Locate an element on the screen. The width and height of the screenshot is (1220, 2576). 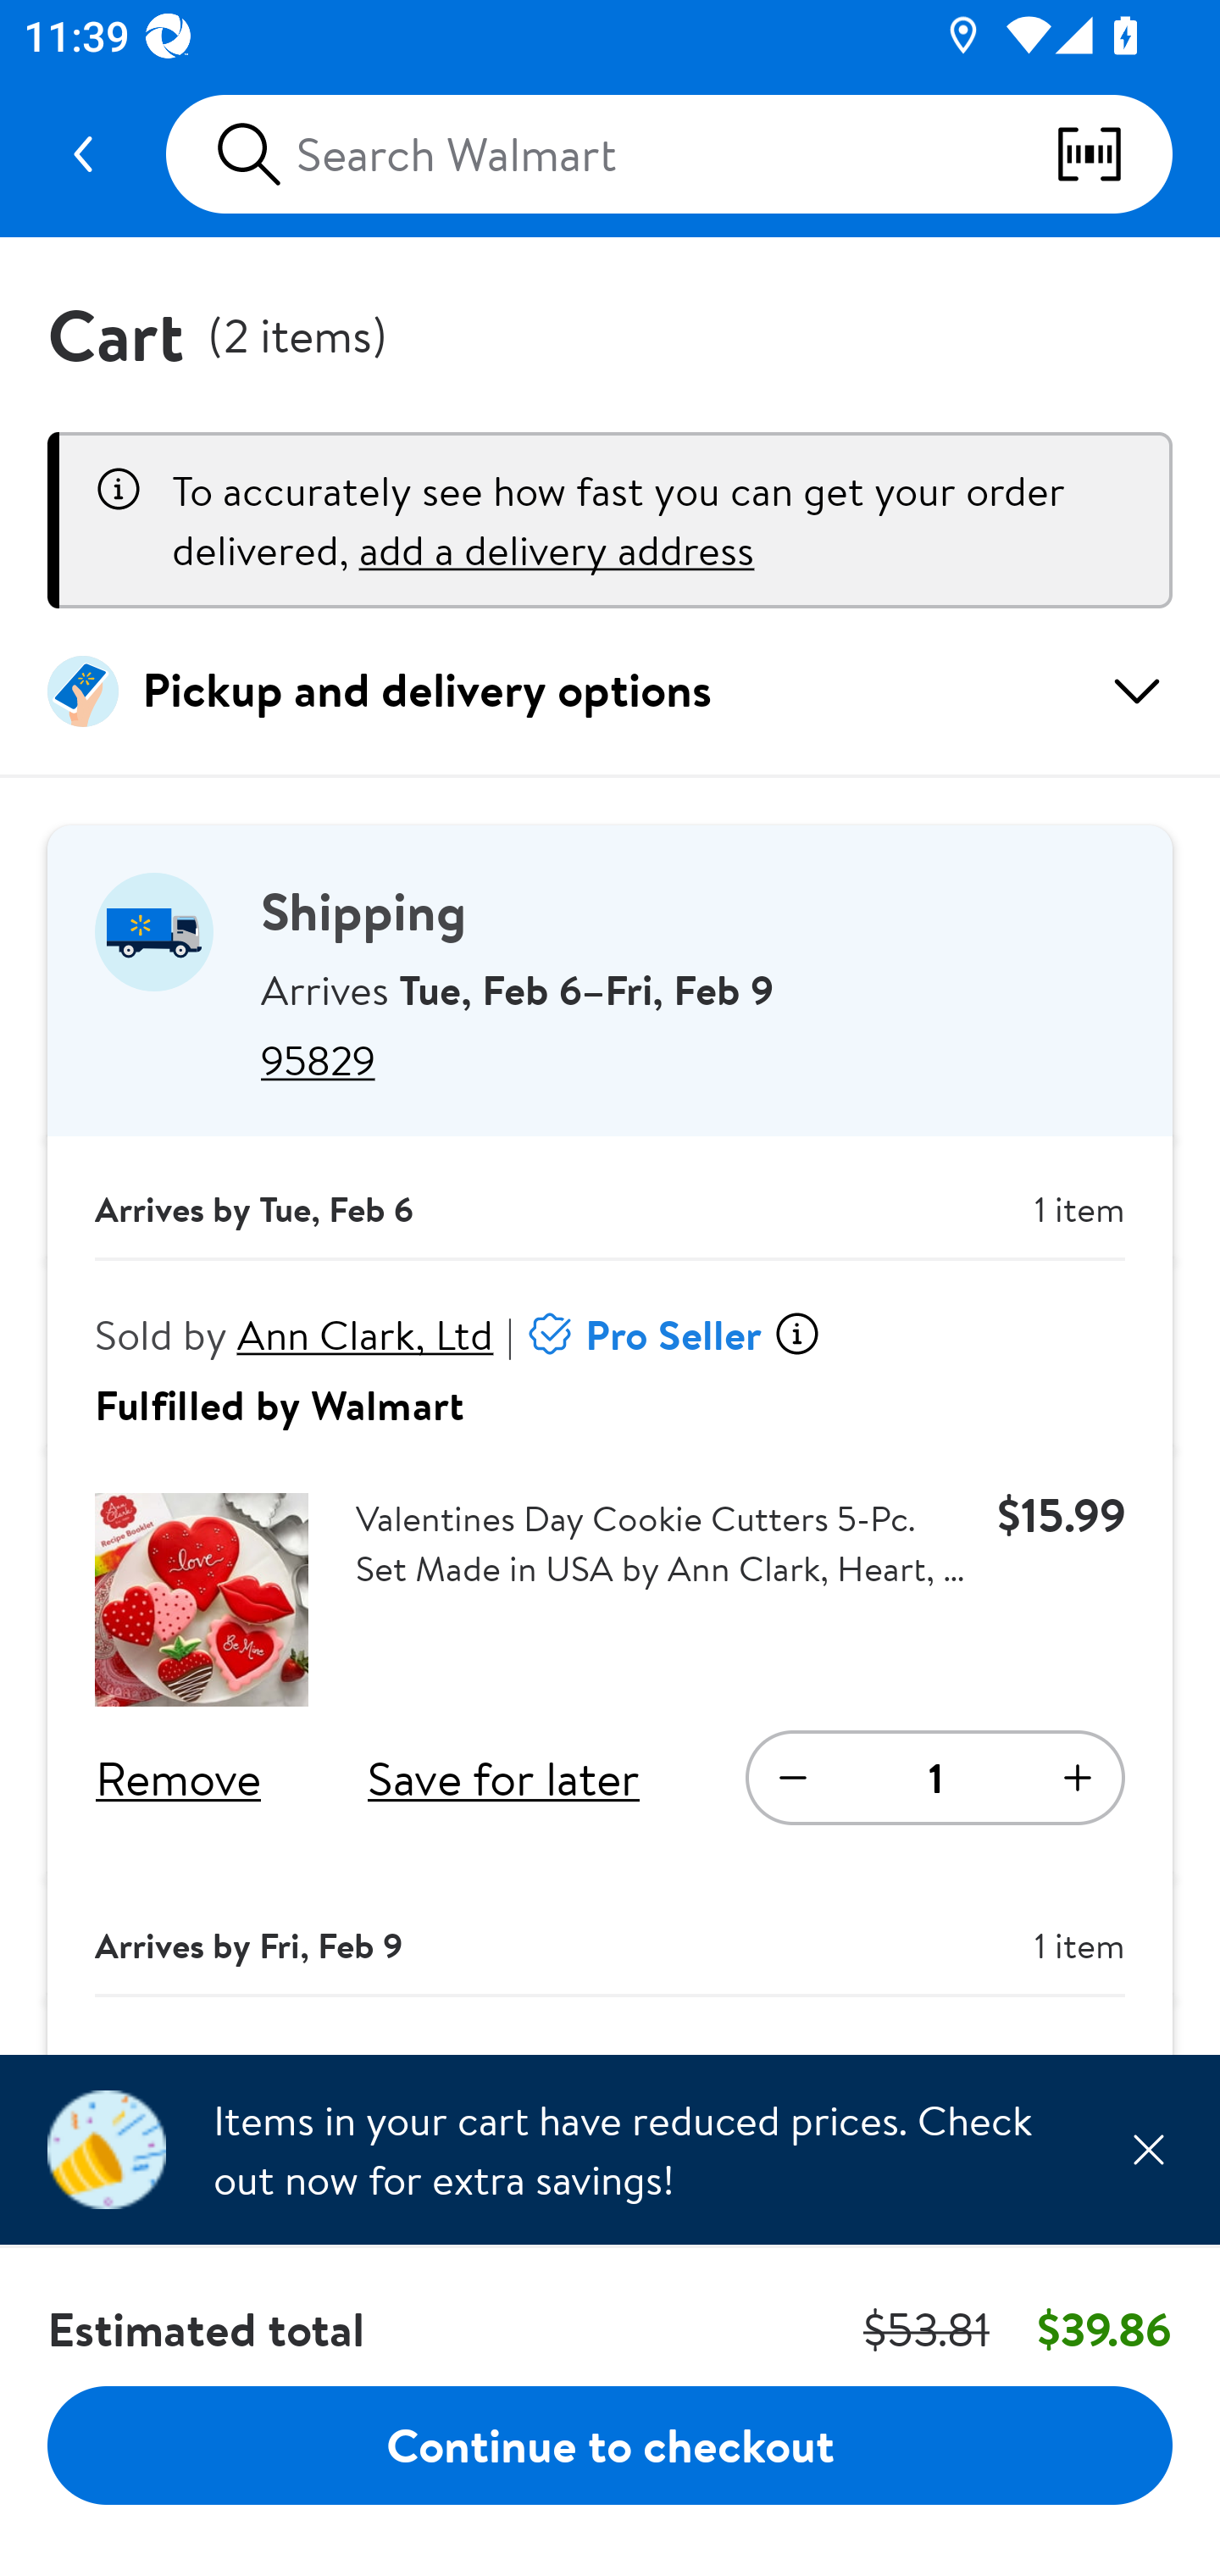
95829 is located at coordinates (693, 1059).